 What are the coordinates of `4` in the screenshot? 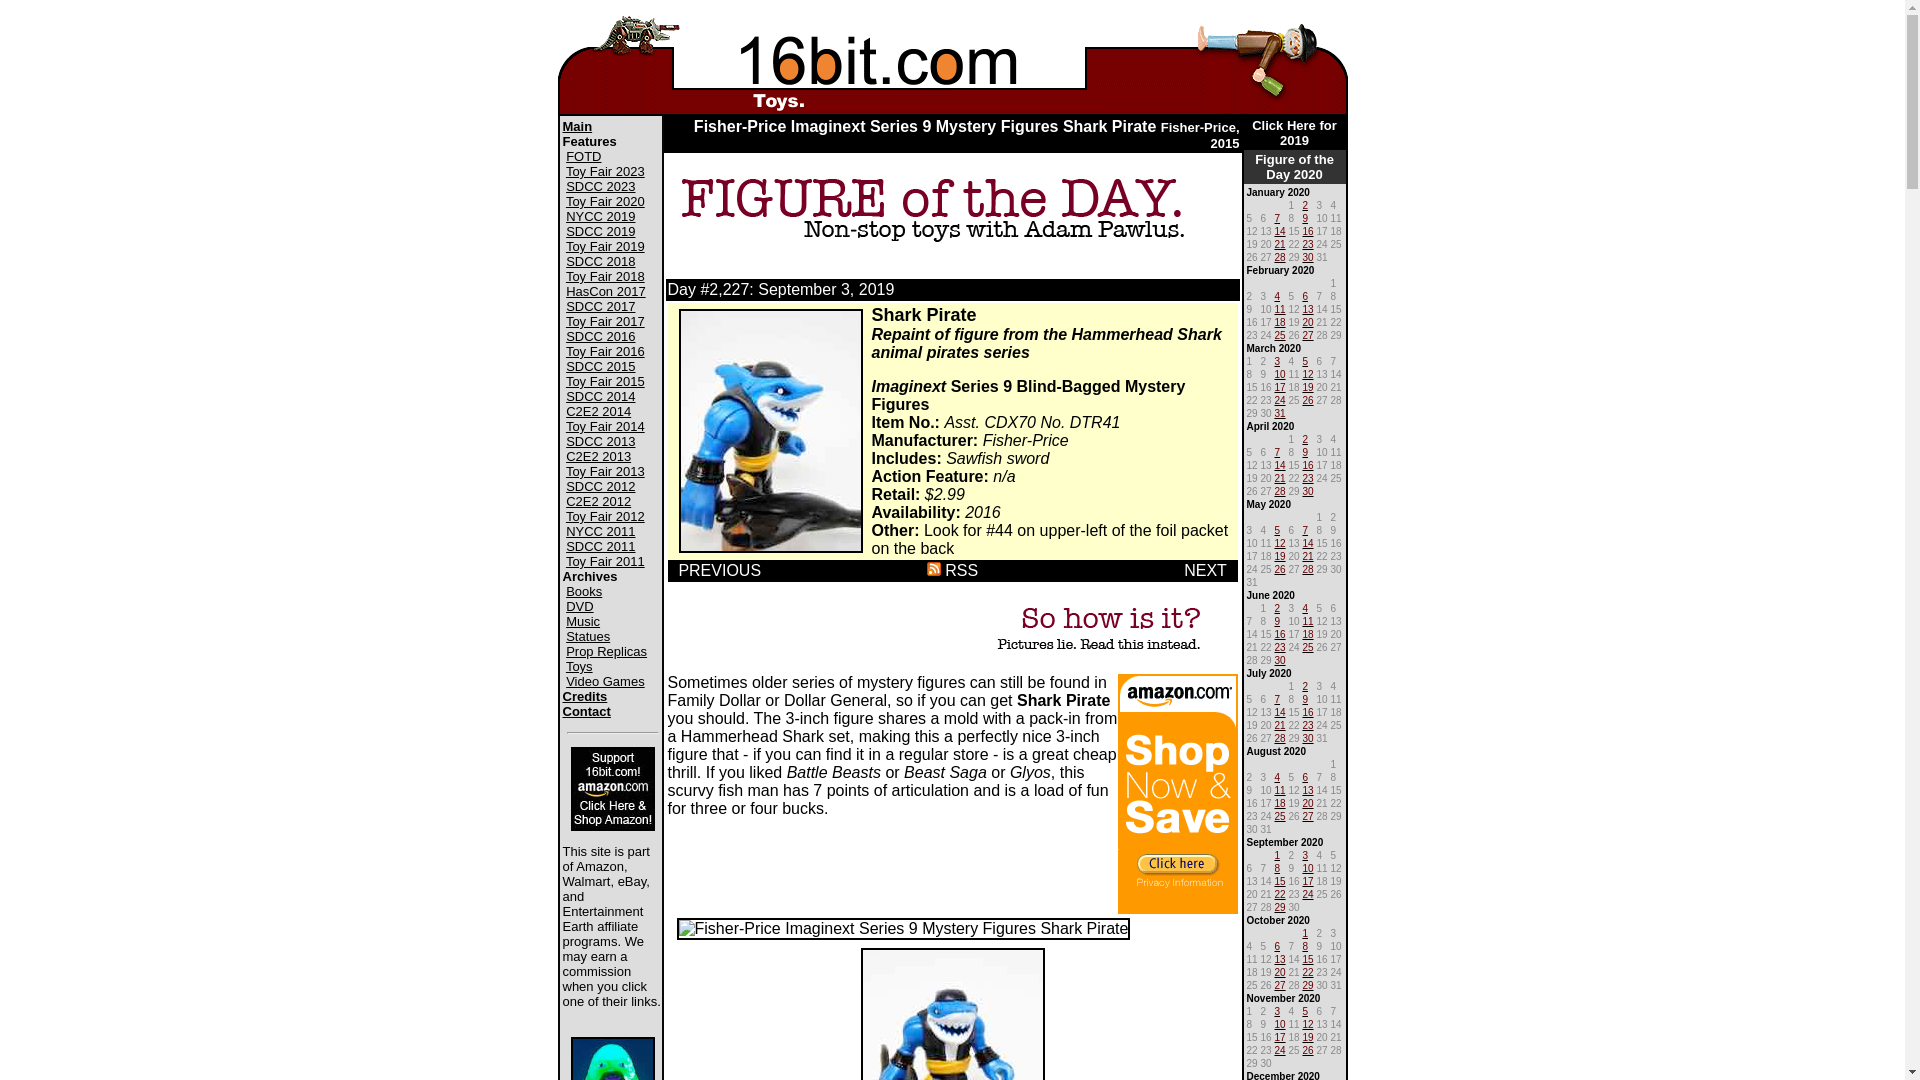 It's located at (1305, 606).